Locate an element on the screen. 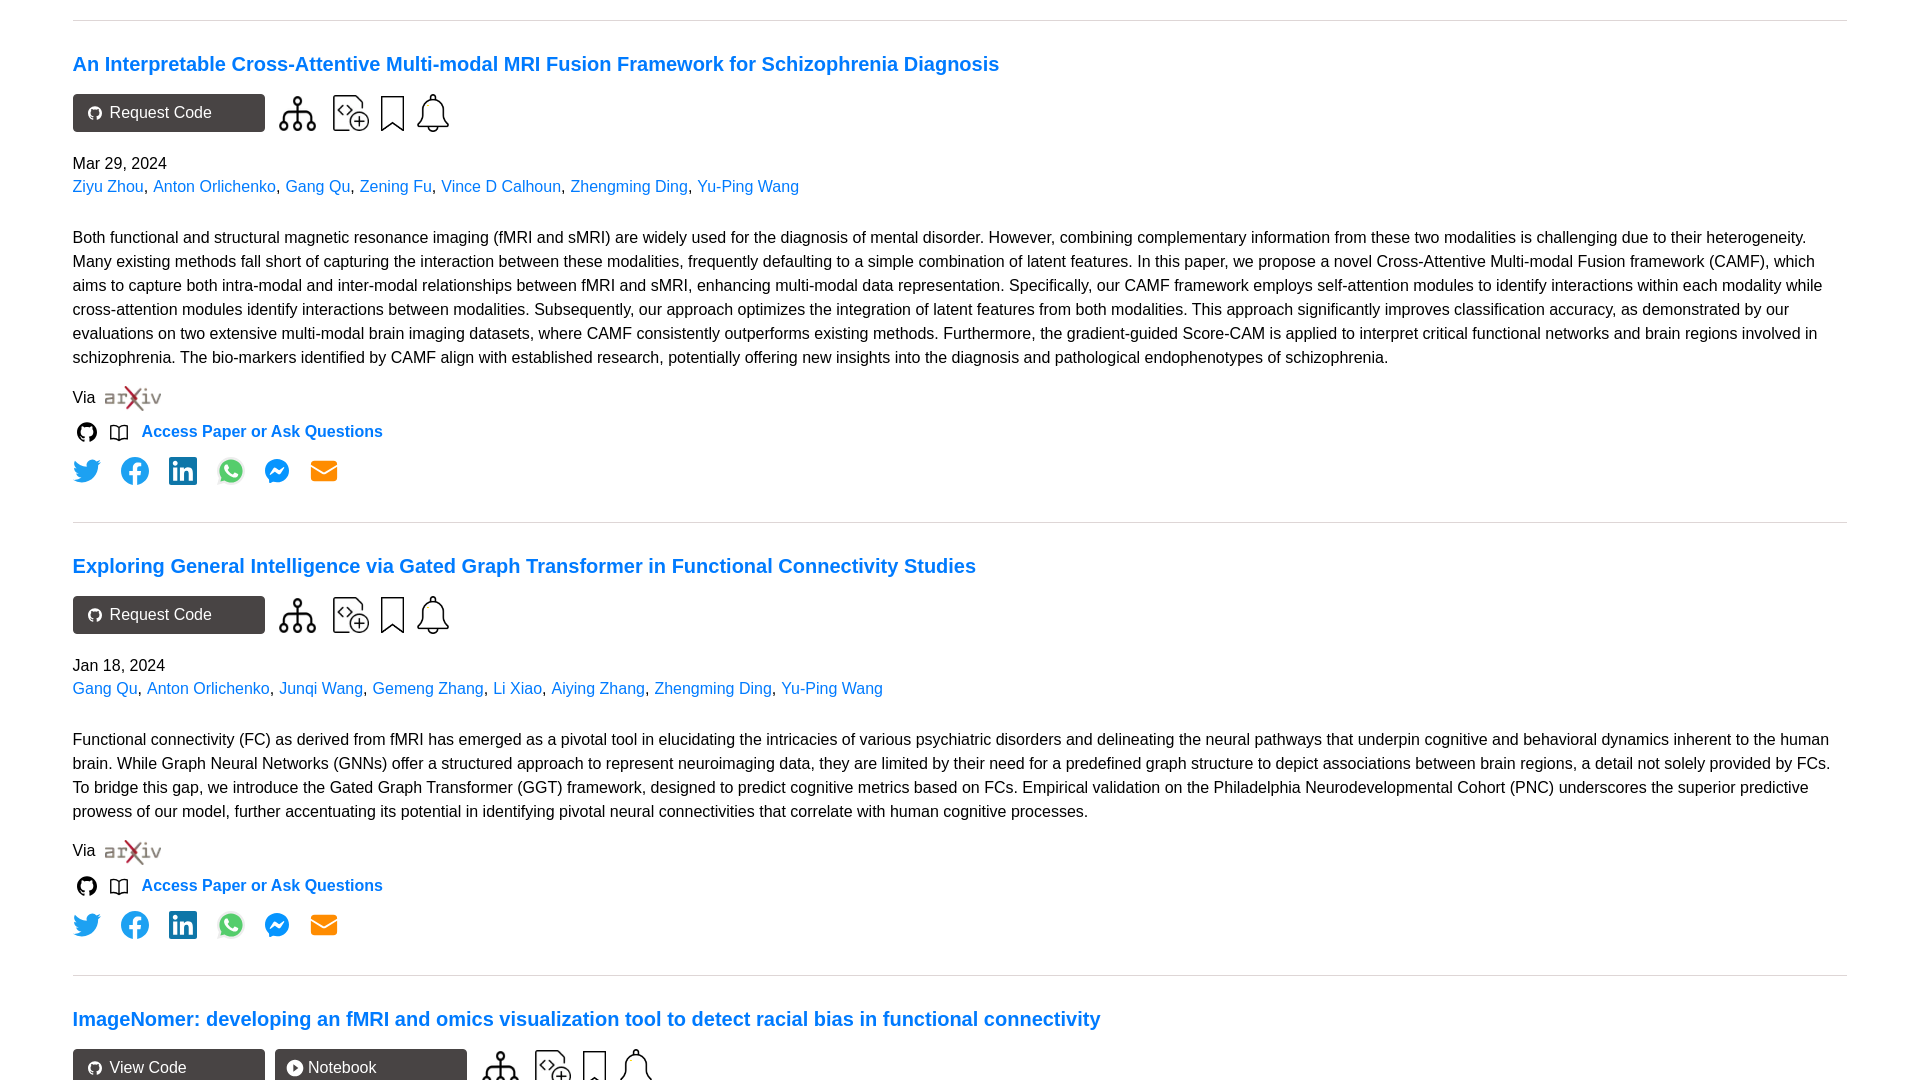 This screenshot has height=1080, width=1920. Share via Email is located at coordinates (324, 924).